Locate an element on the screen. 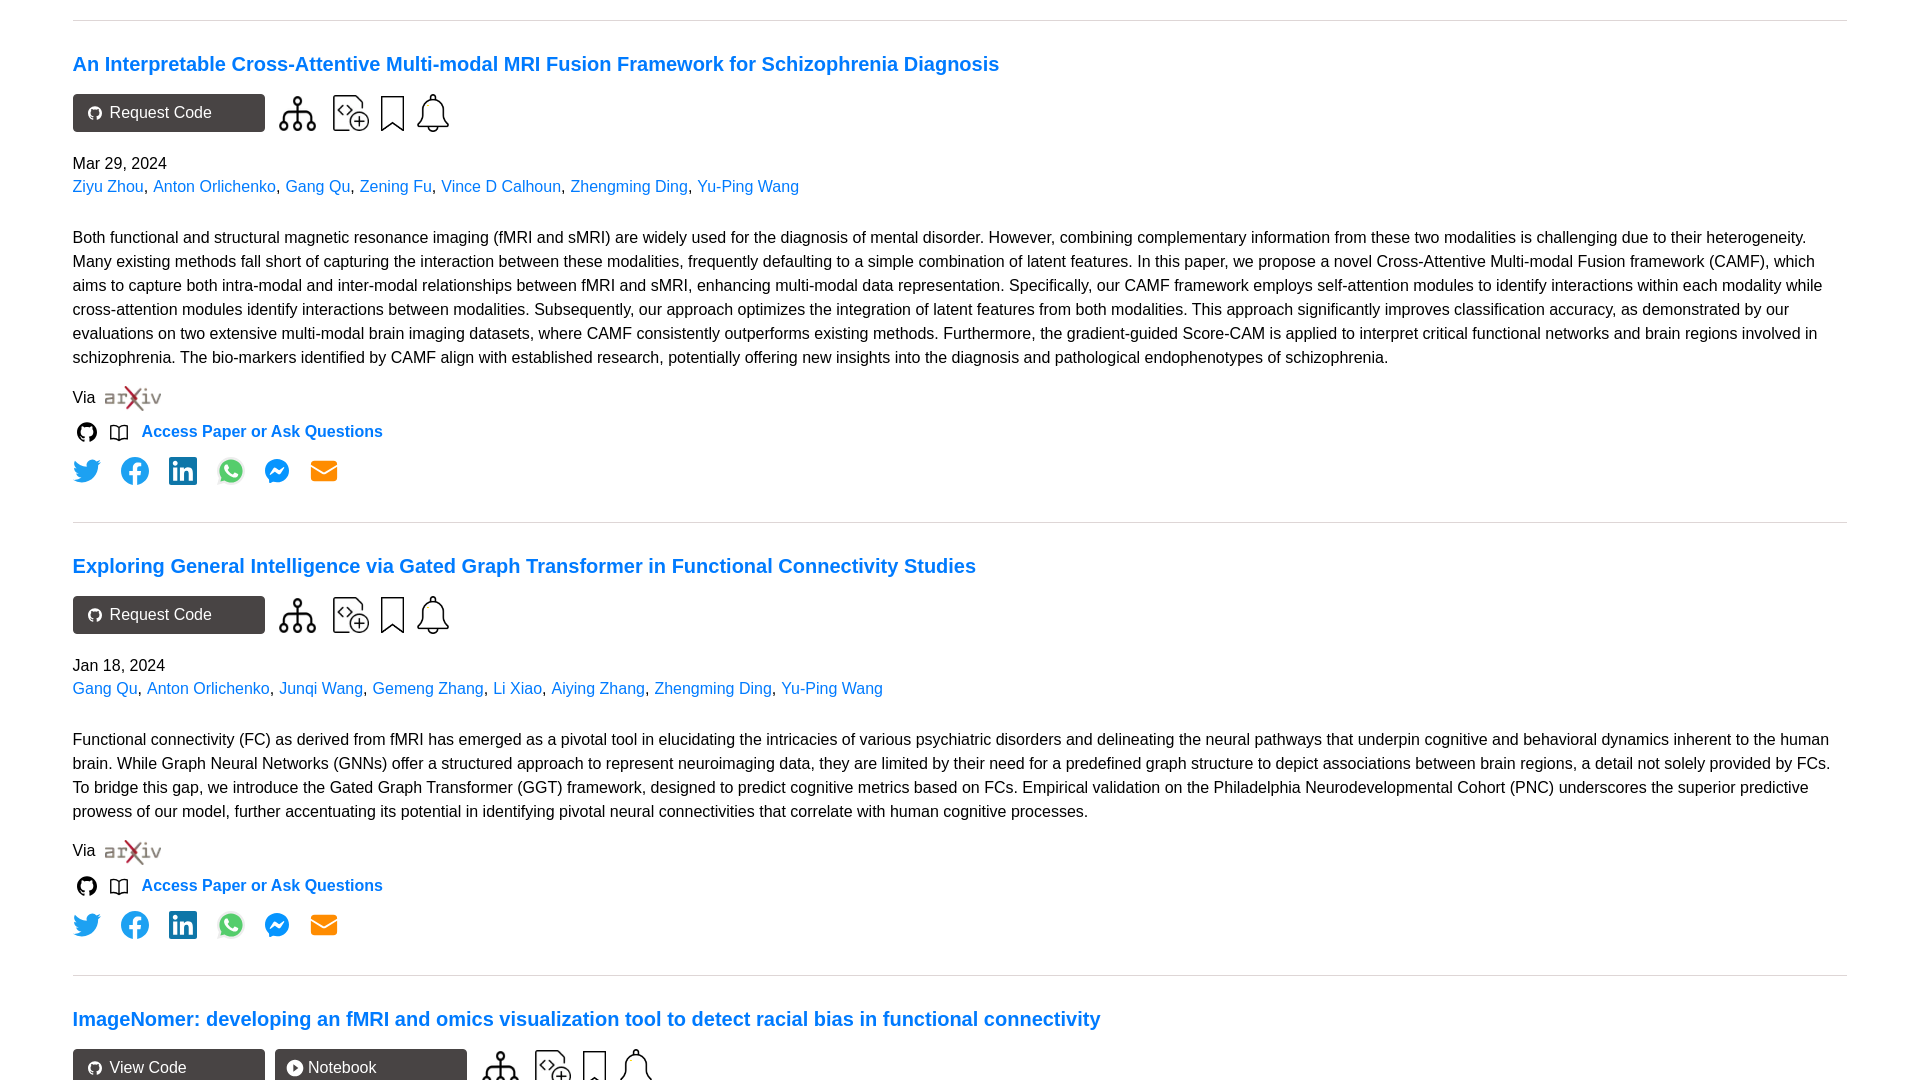 This screenshot has height=1080, width=1920. Share via Email is located at coordinates (324, 924).